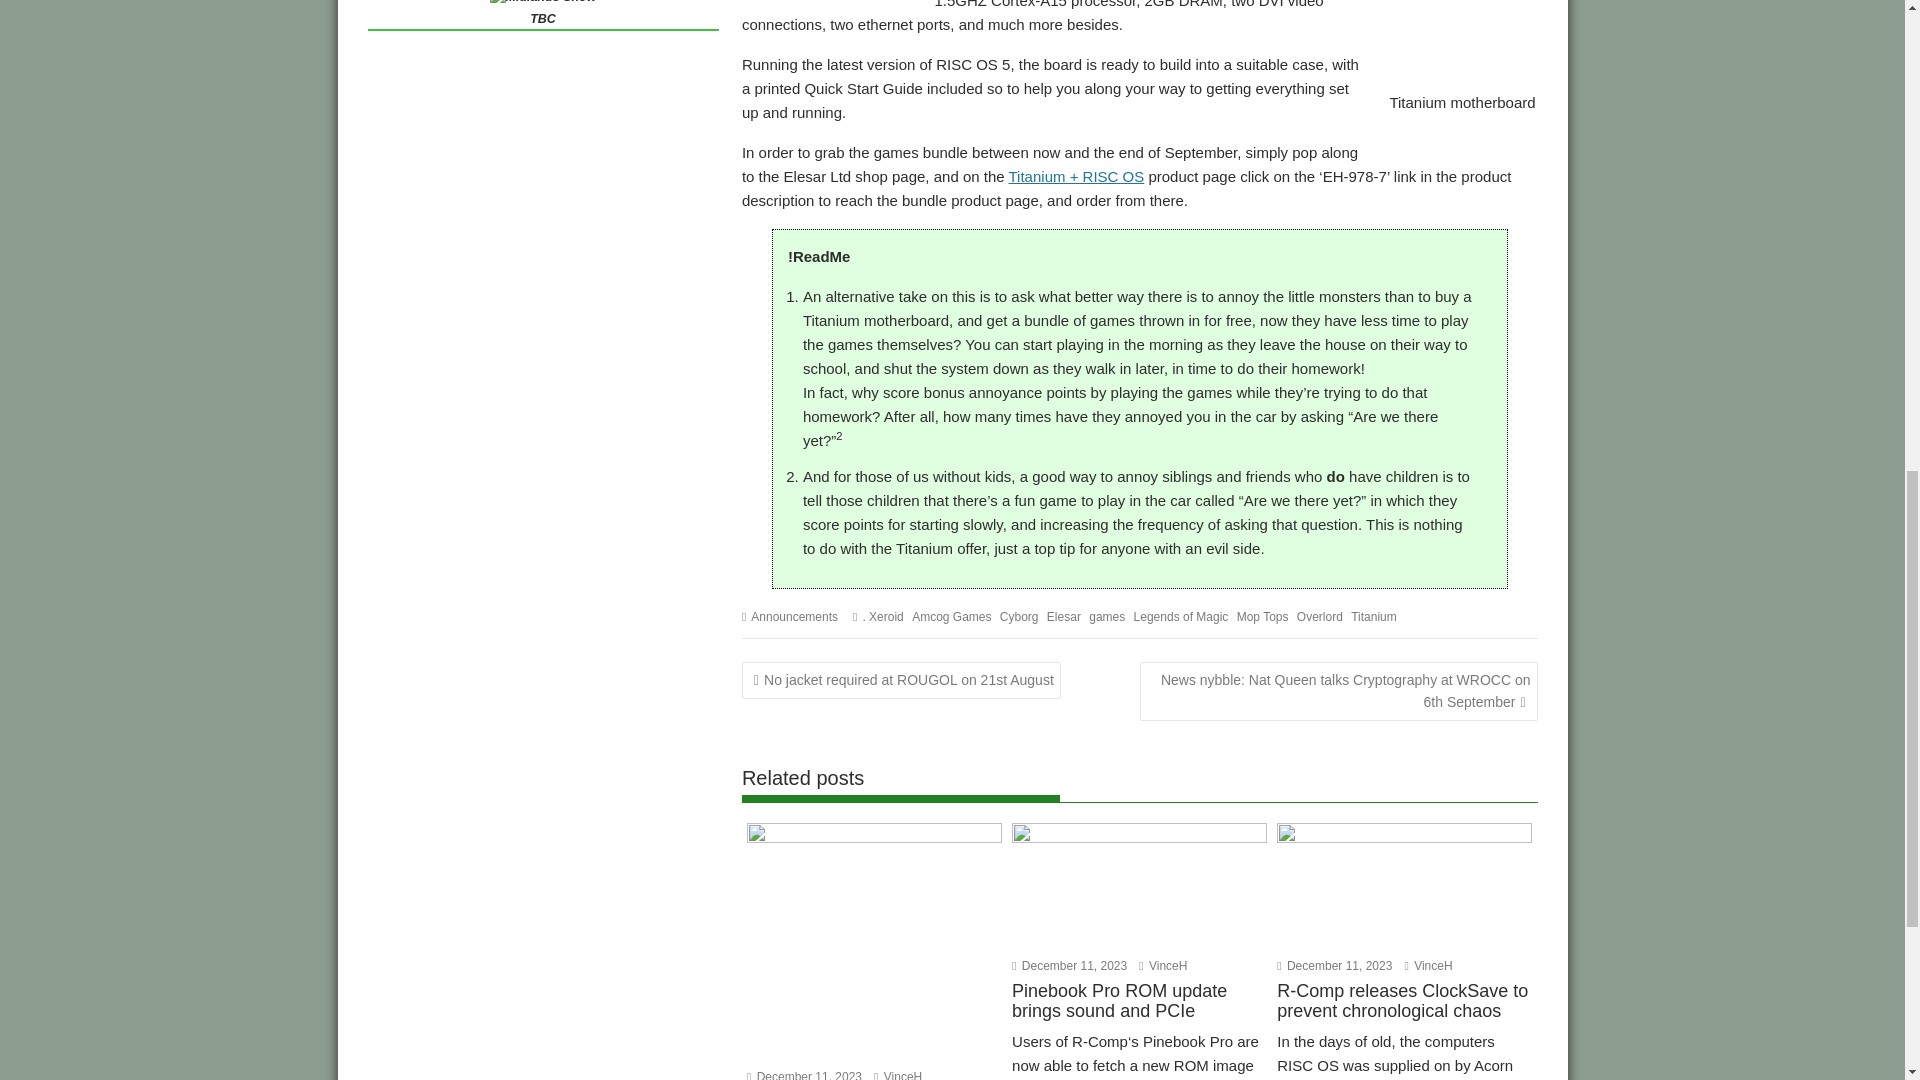 This screenshot has height=1080, width=1920. I want to click on December 11, 2023, so click(1069, 966).